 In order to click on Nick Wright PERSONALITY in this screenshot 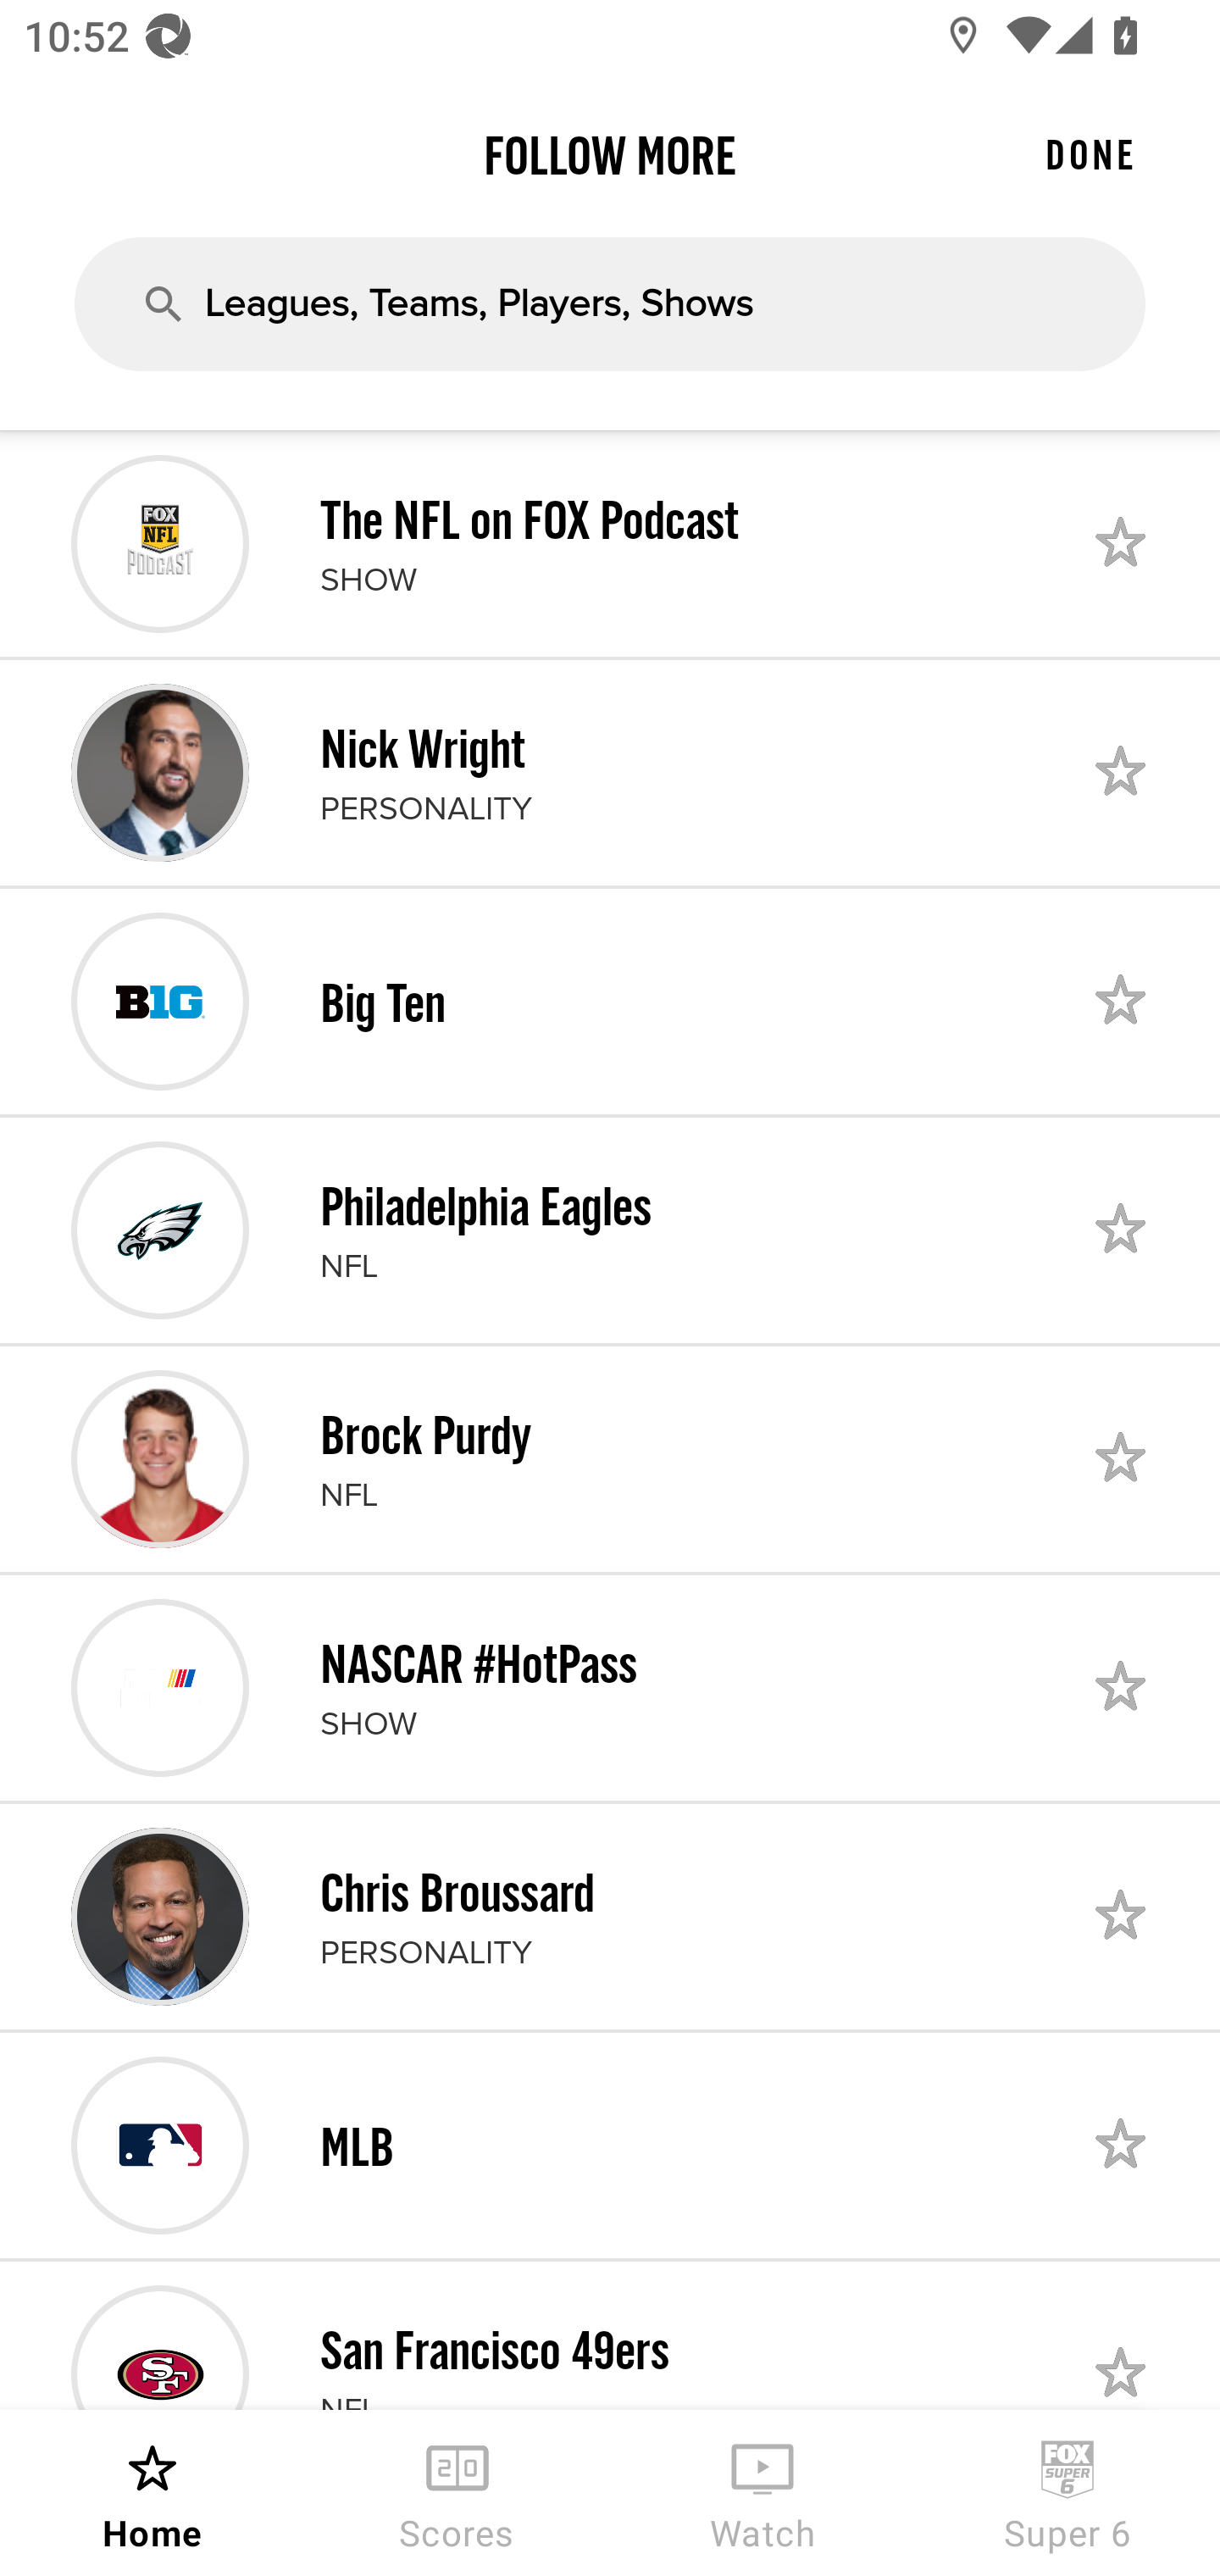, I will do `click(610, 773)`.